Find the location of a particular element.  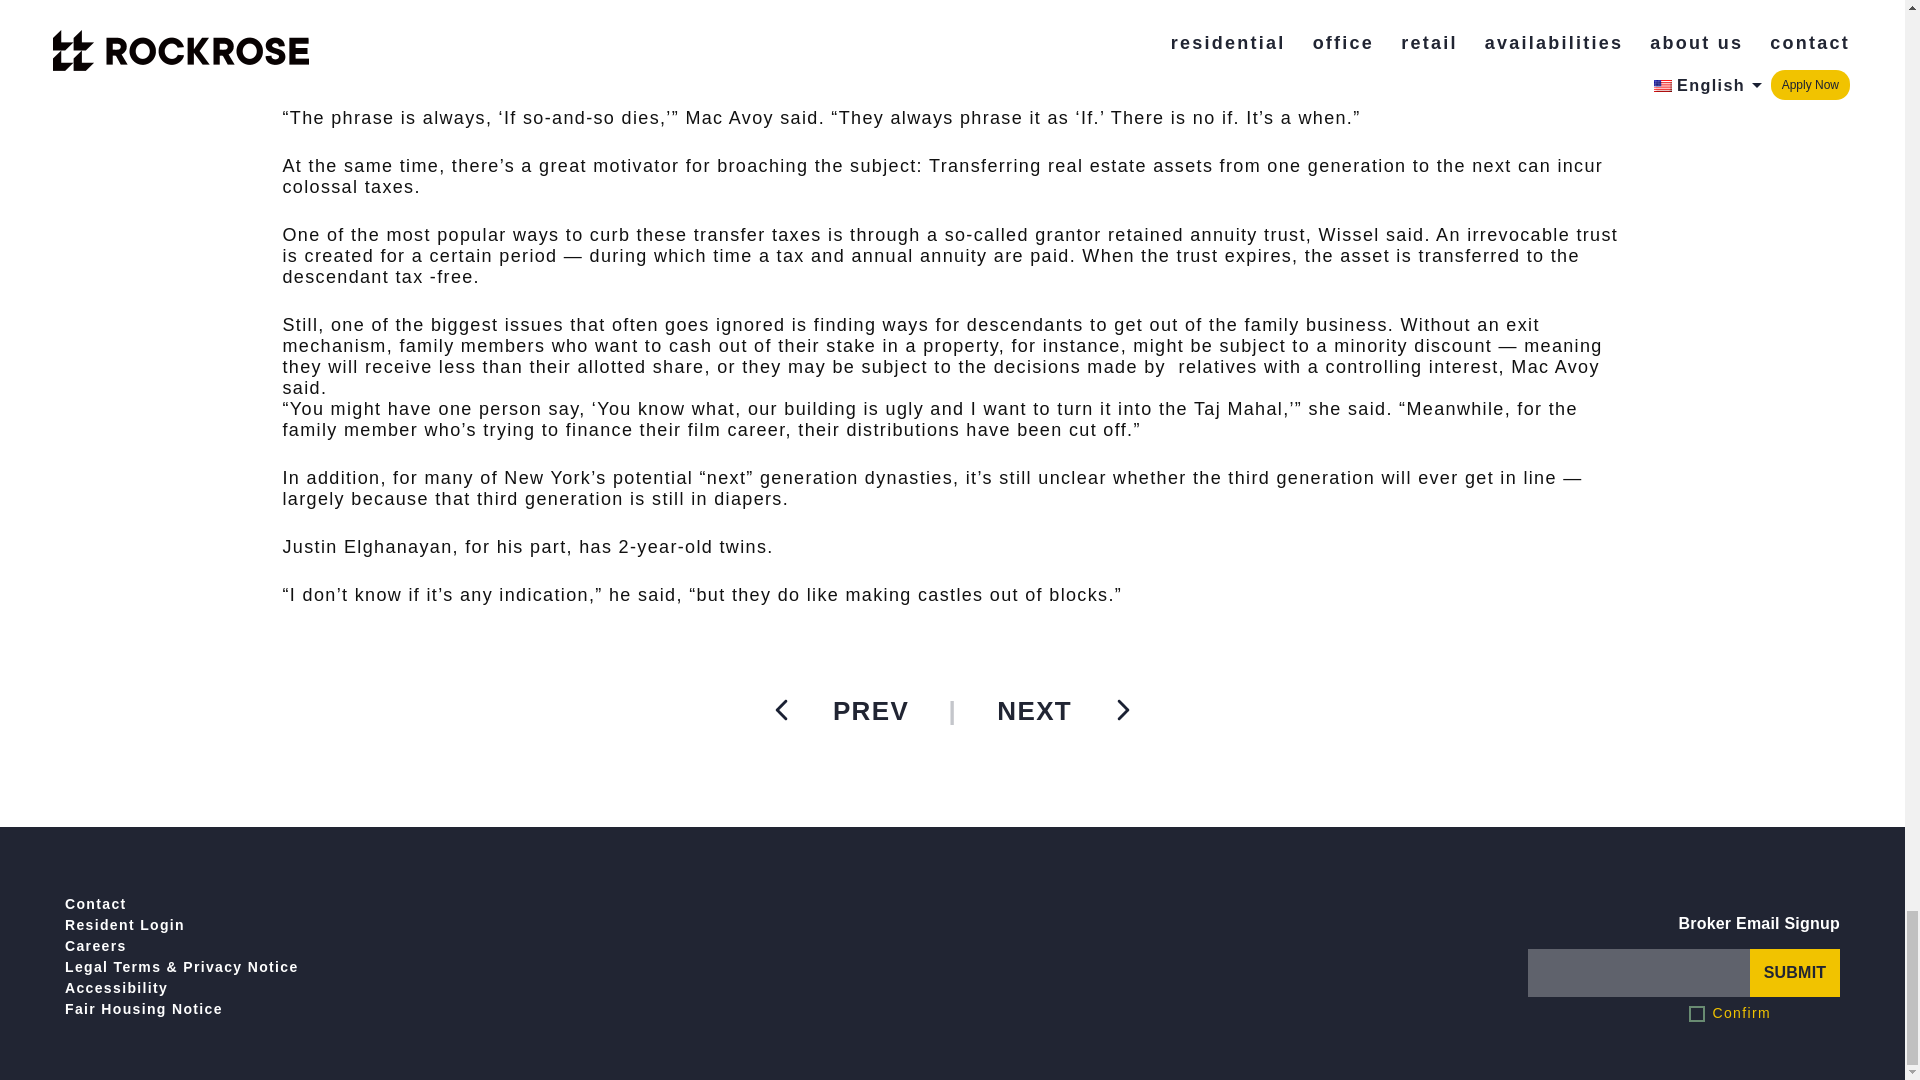

submit is located at coordinates (1794, 972).